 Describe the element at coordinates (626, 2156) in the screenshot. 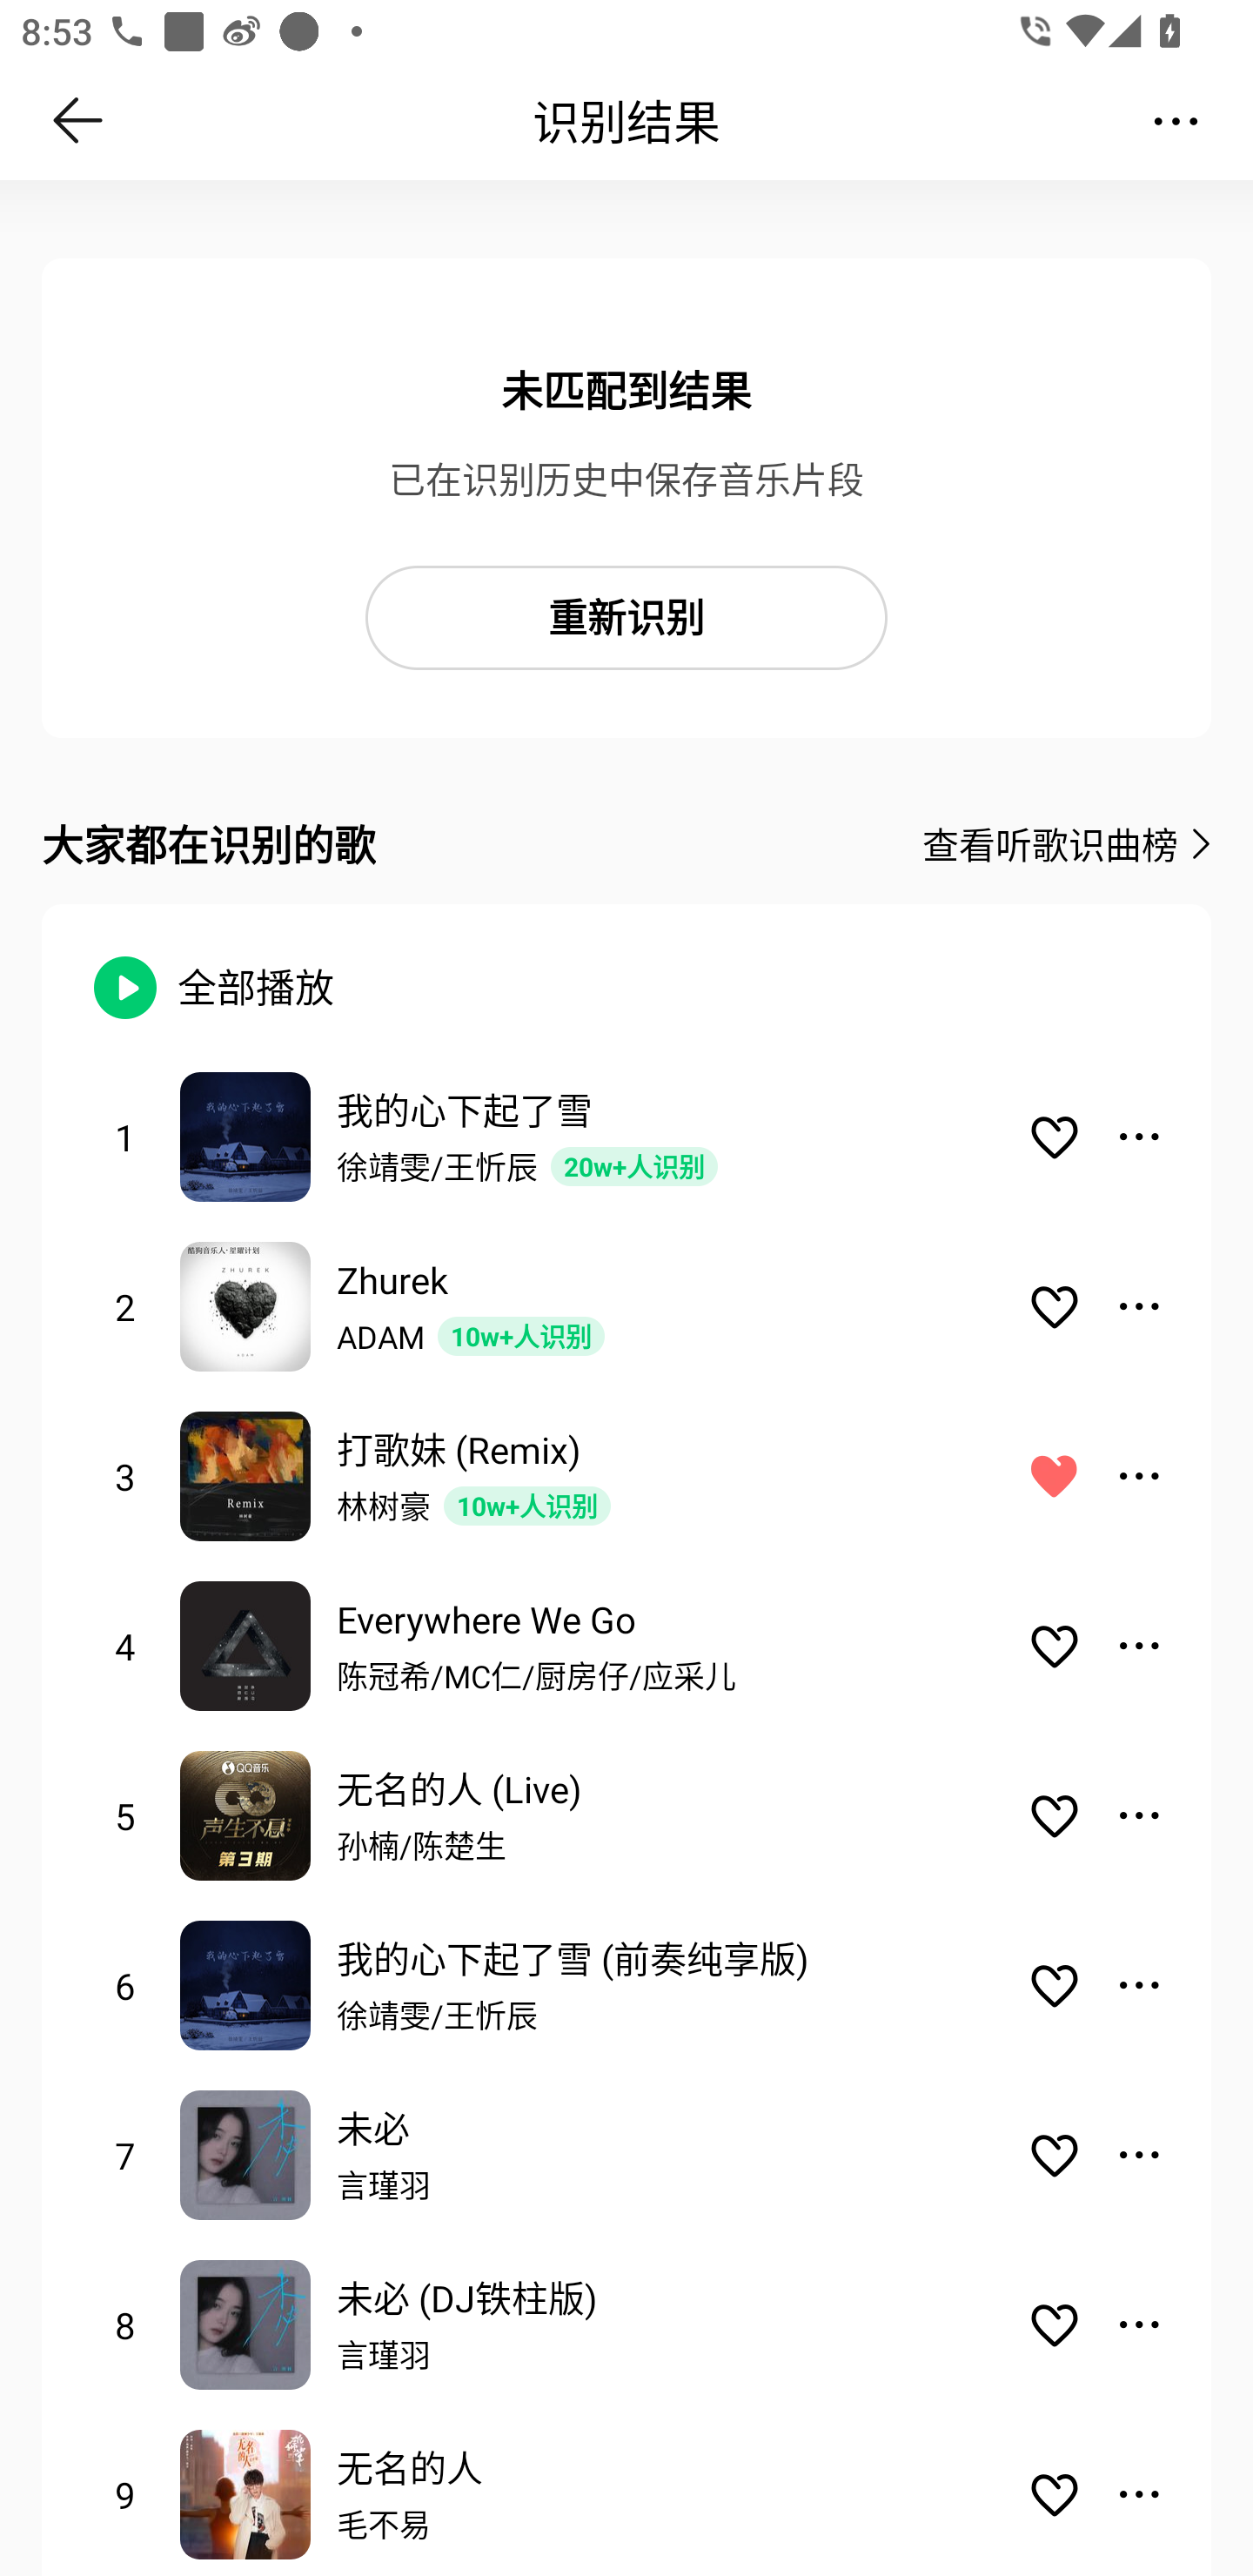

I see `7 未必 言瑾羽` at that location.